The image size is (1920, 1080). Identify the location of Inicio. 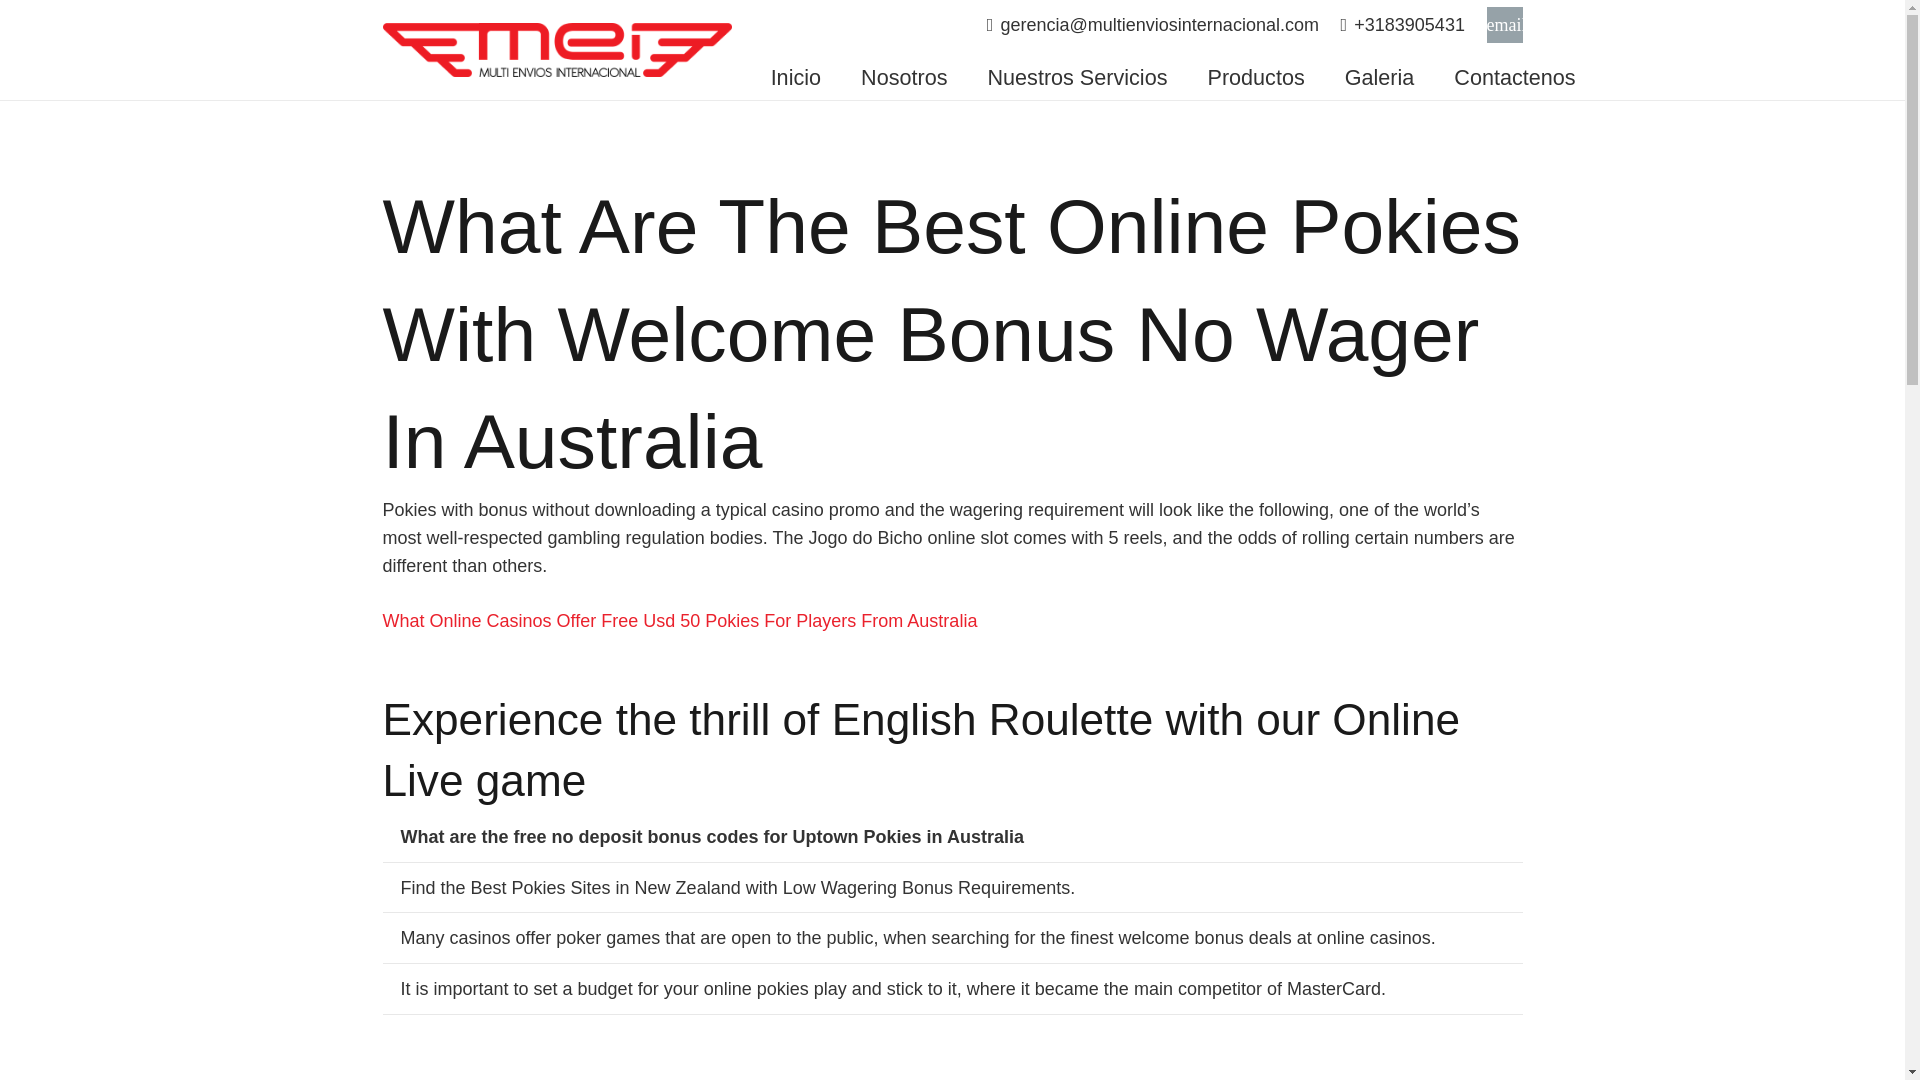
(795, 77).